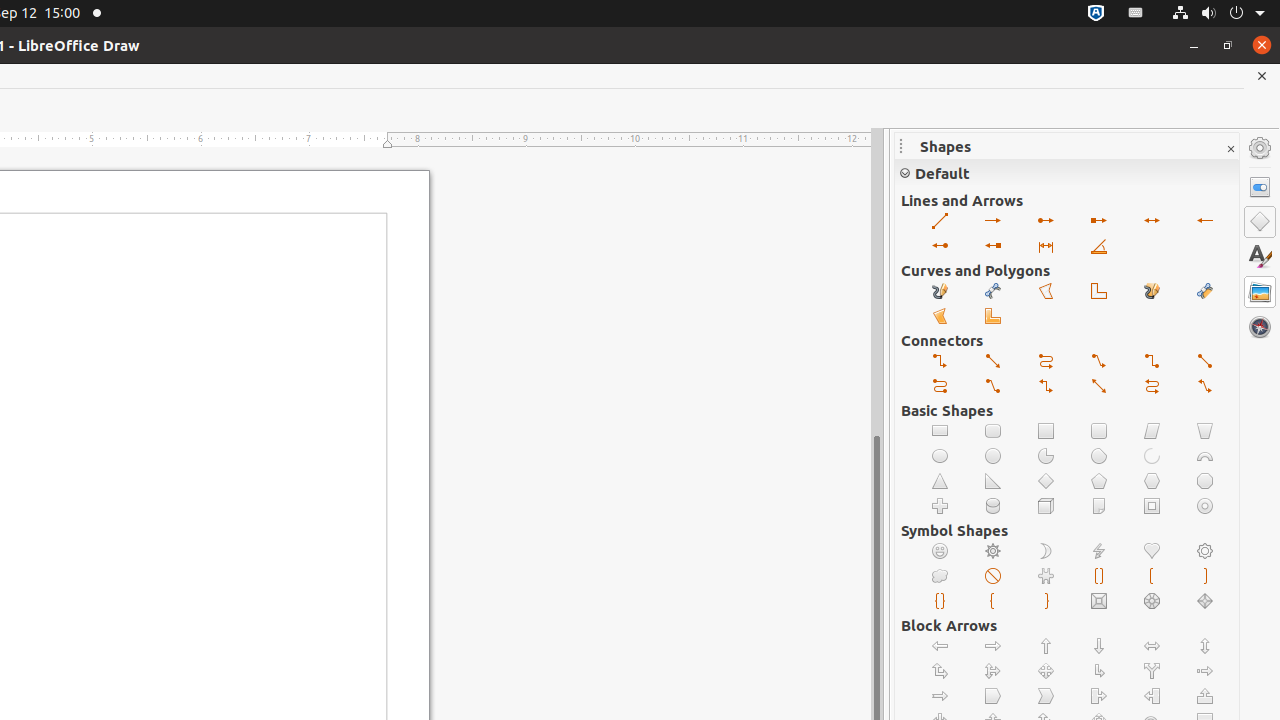  What do you see at coordinates (1206, 482) in the screenshot?
I see `Octagon` at bounding box center [1206, 482].